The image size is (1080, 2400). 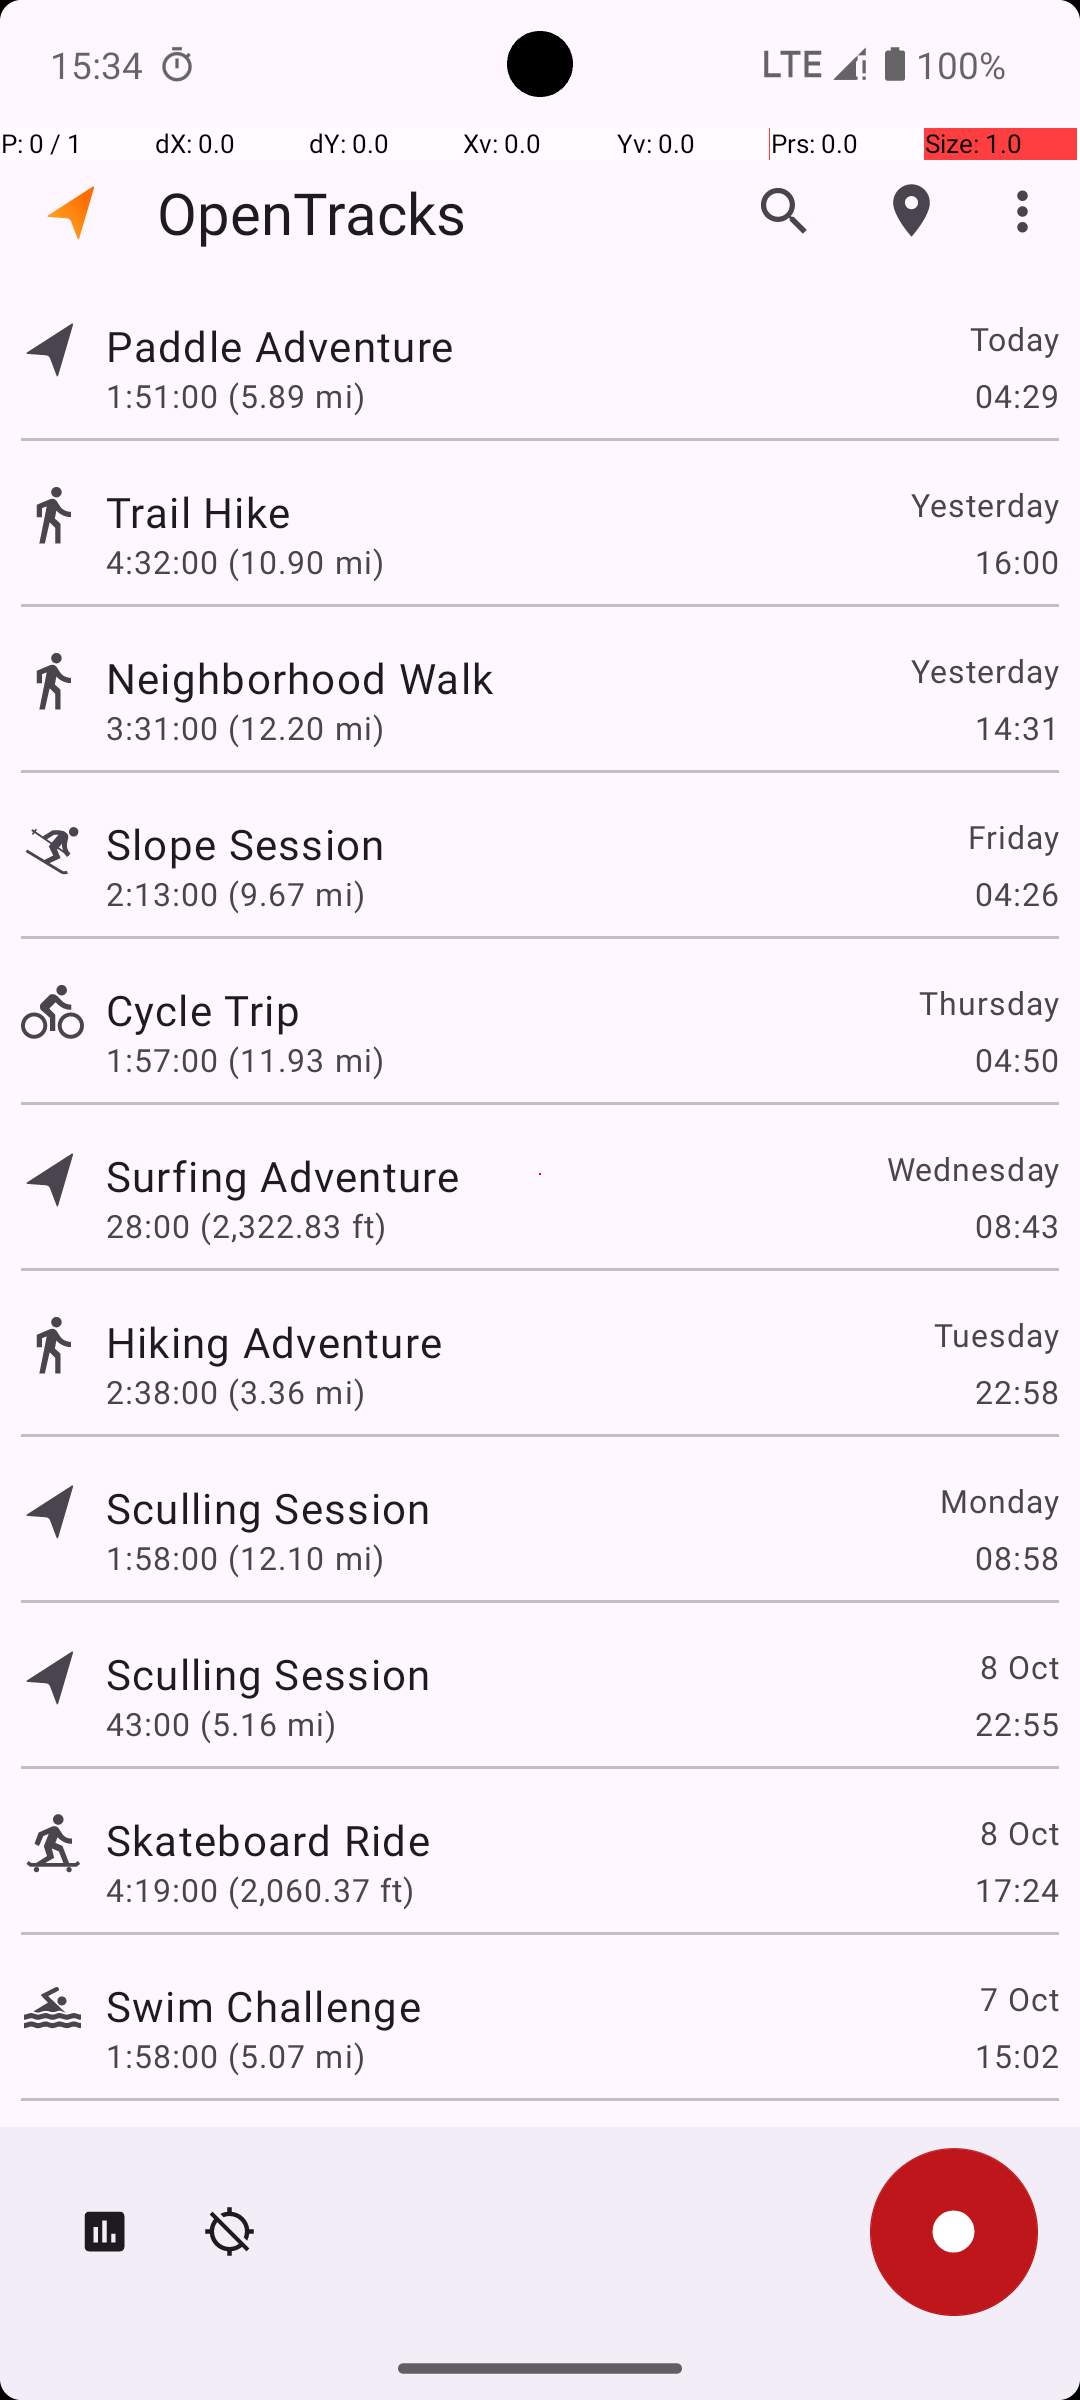 I want to click on Surfing Adventure, so click(x=282, y=1176).